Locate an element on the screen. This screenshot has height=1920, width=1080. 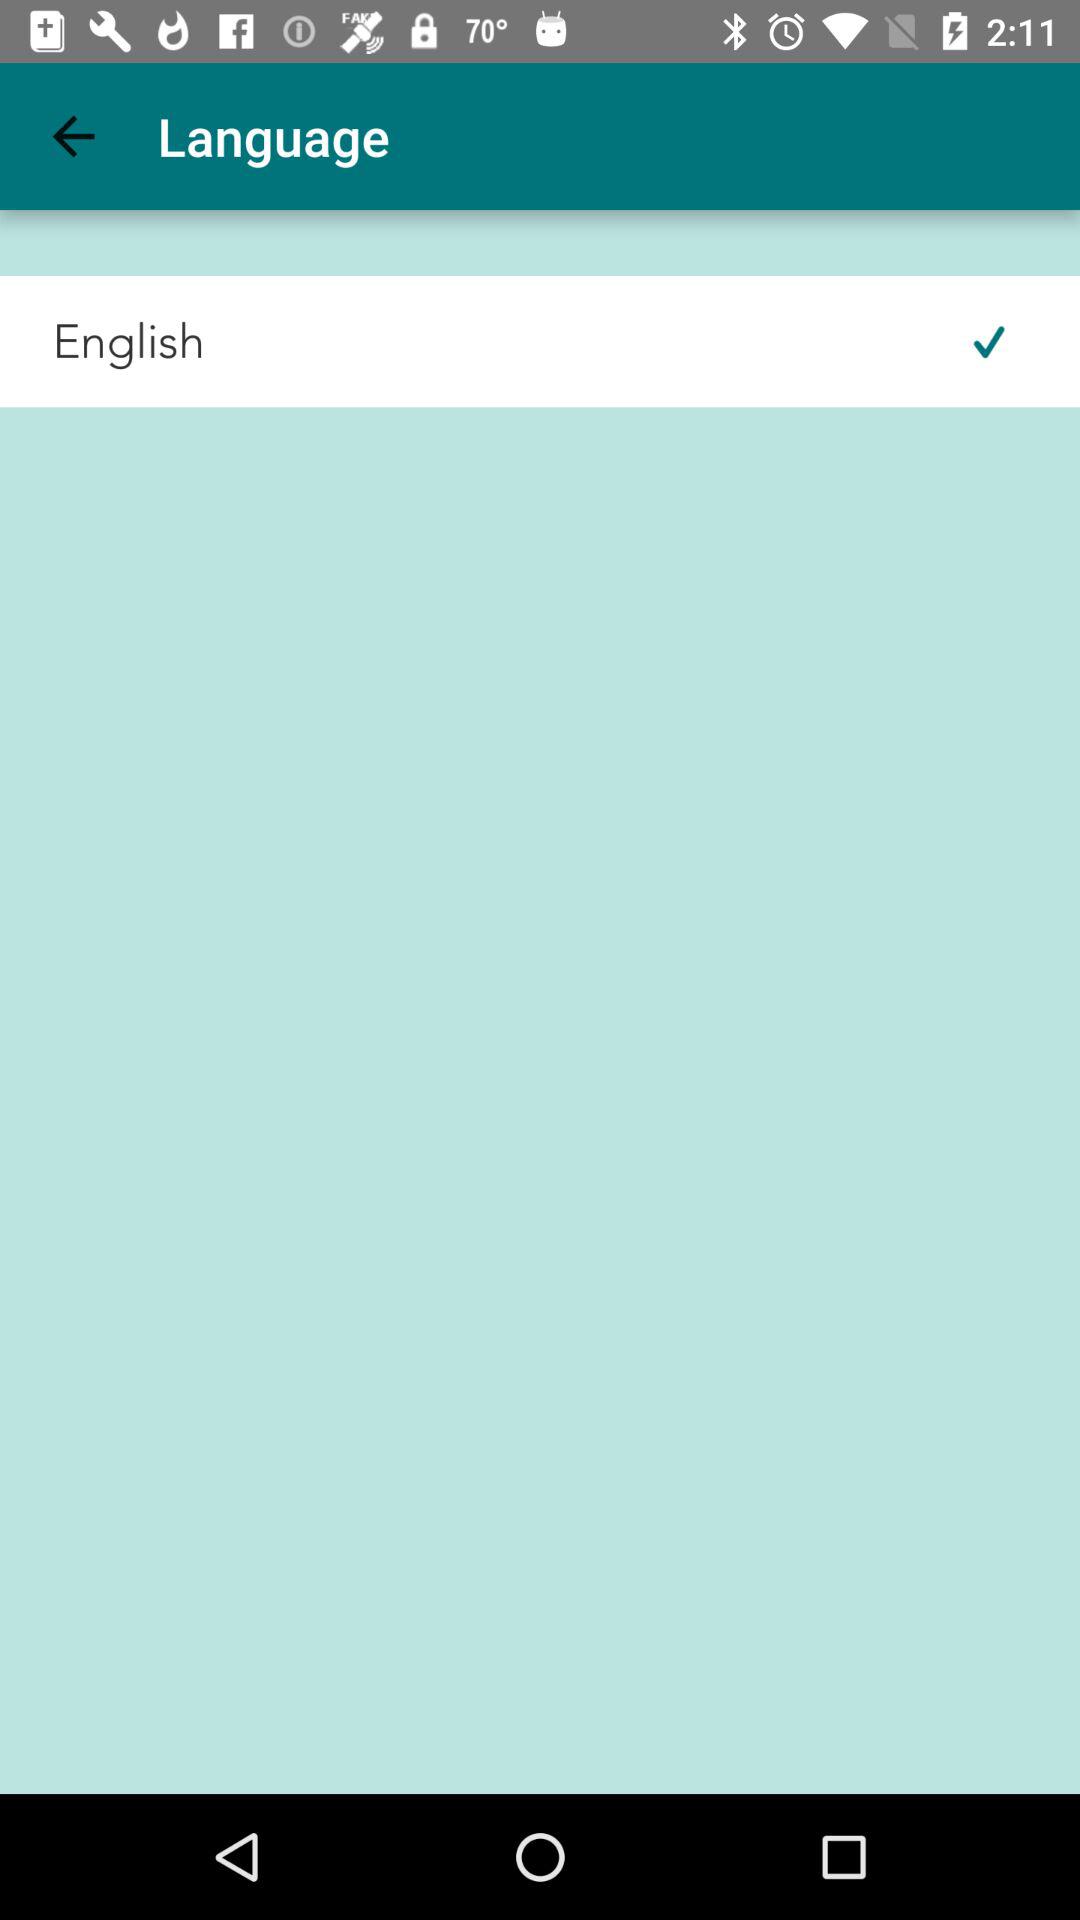
flip until english icon is located at coordinates (102, 341).